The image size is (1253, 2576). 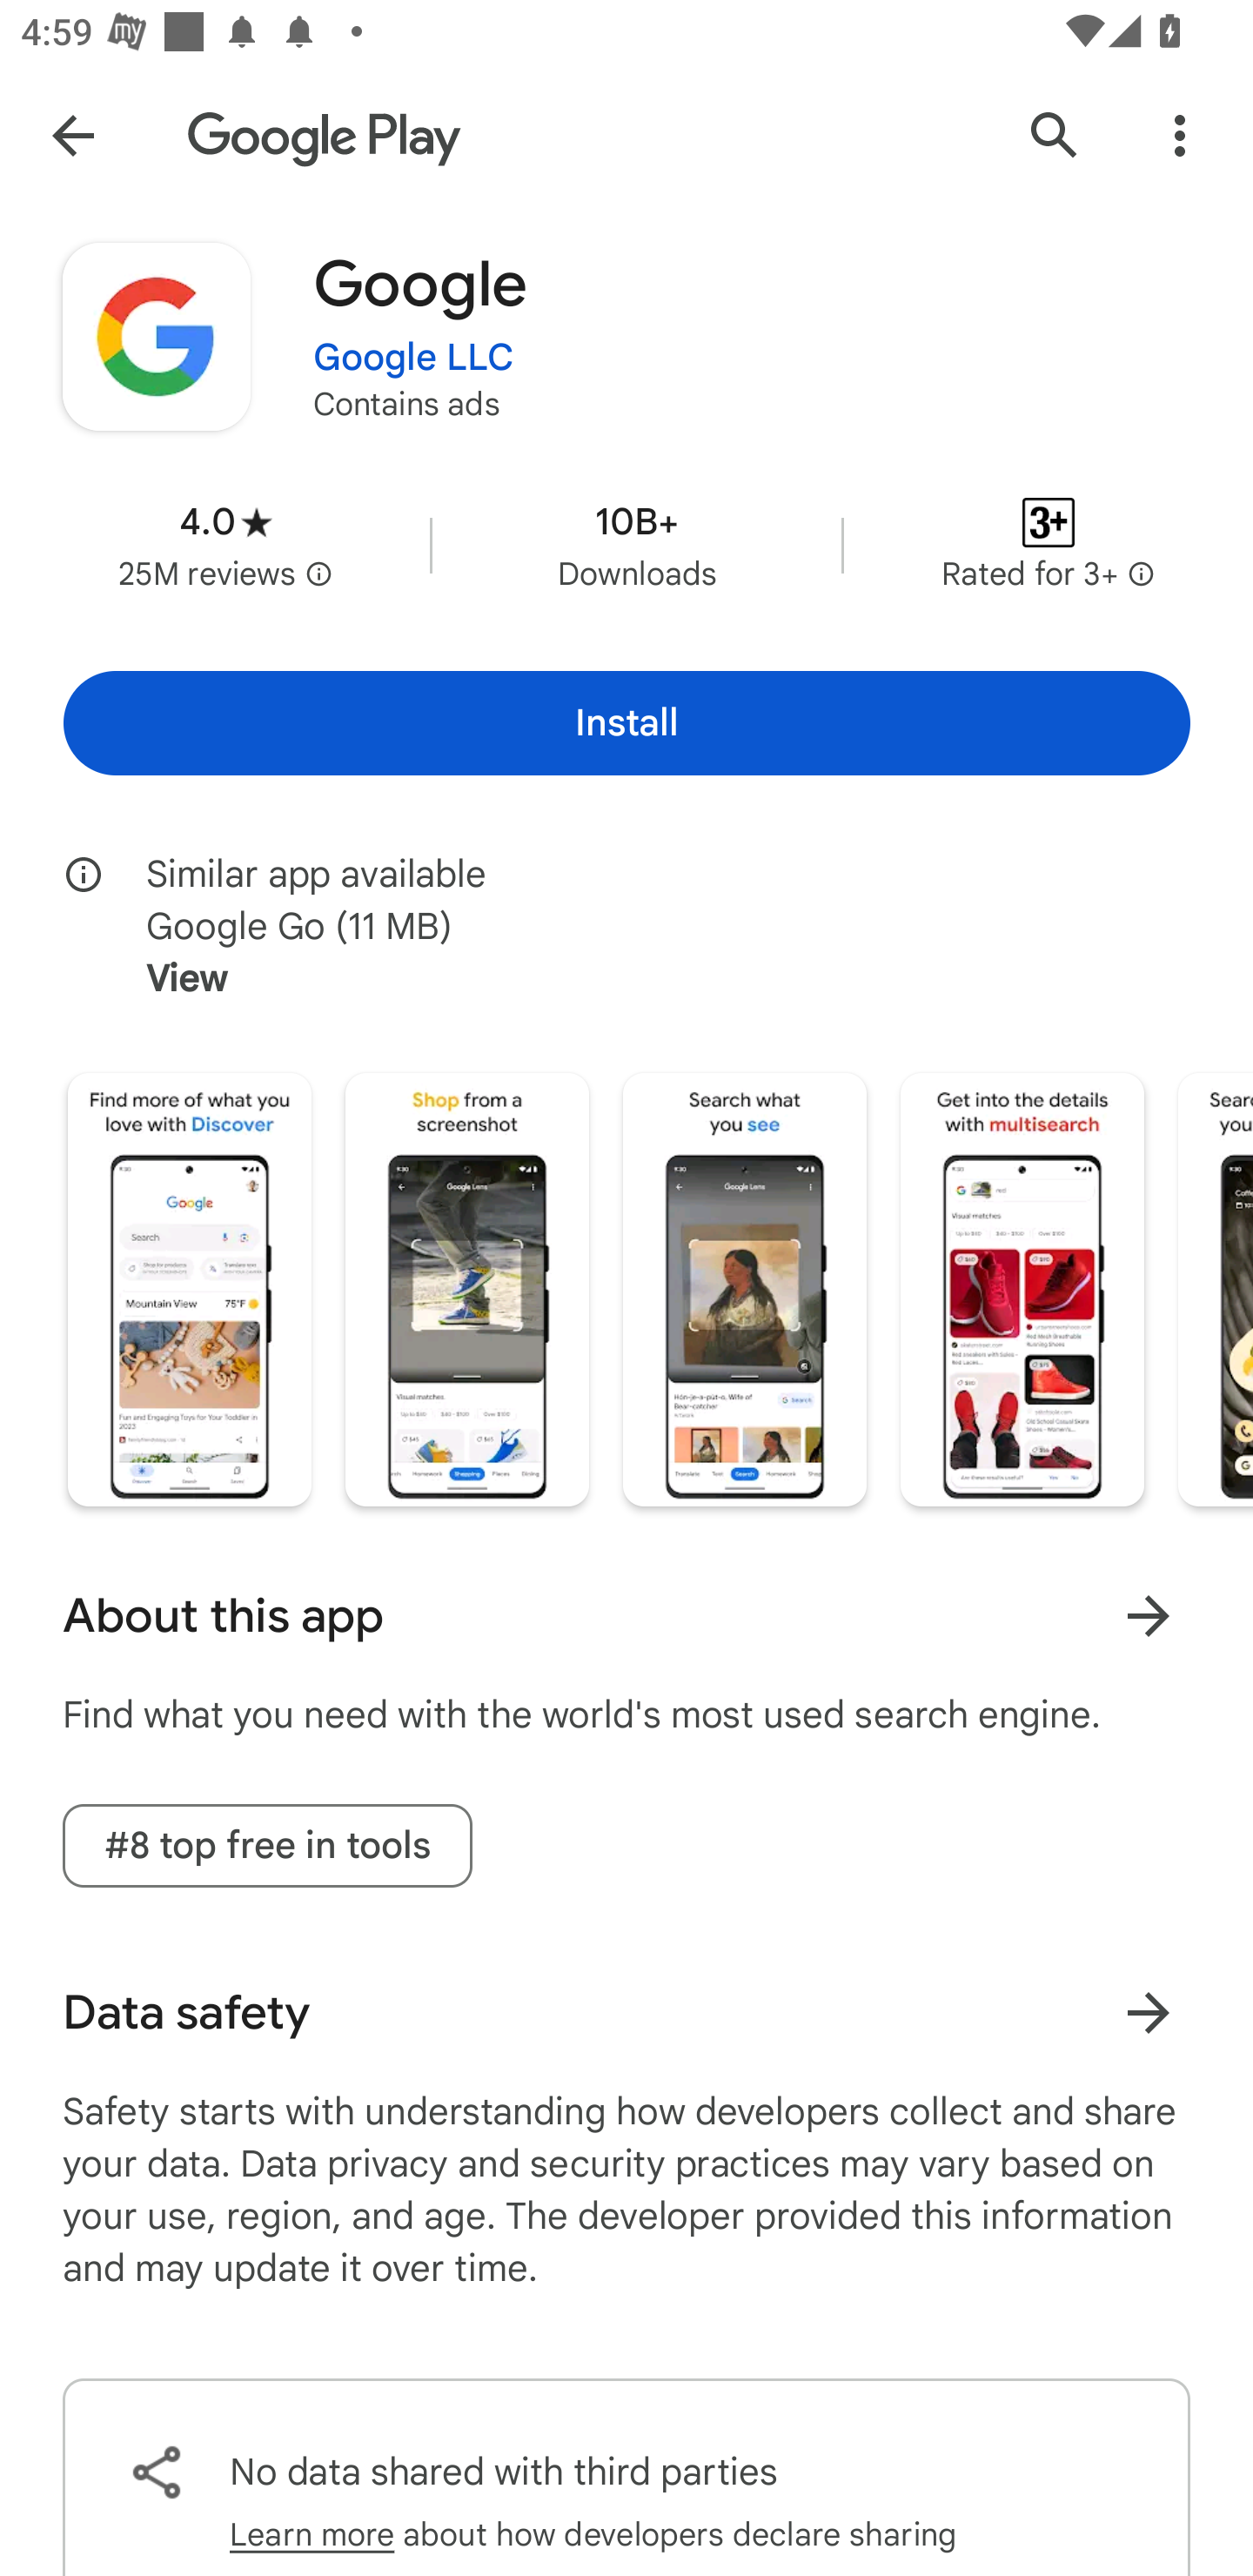 I want to click on Search Google Play, so click(x=1055, y=134).